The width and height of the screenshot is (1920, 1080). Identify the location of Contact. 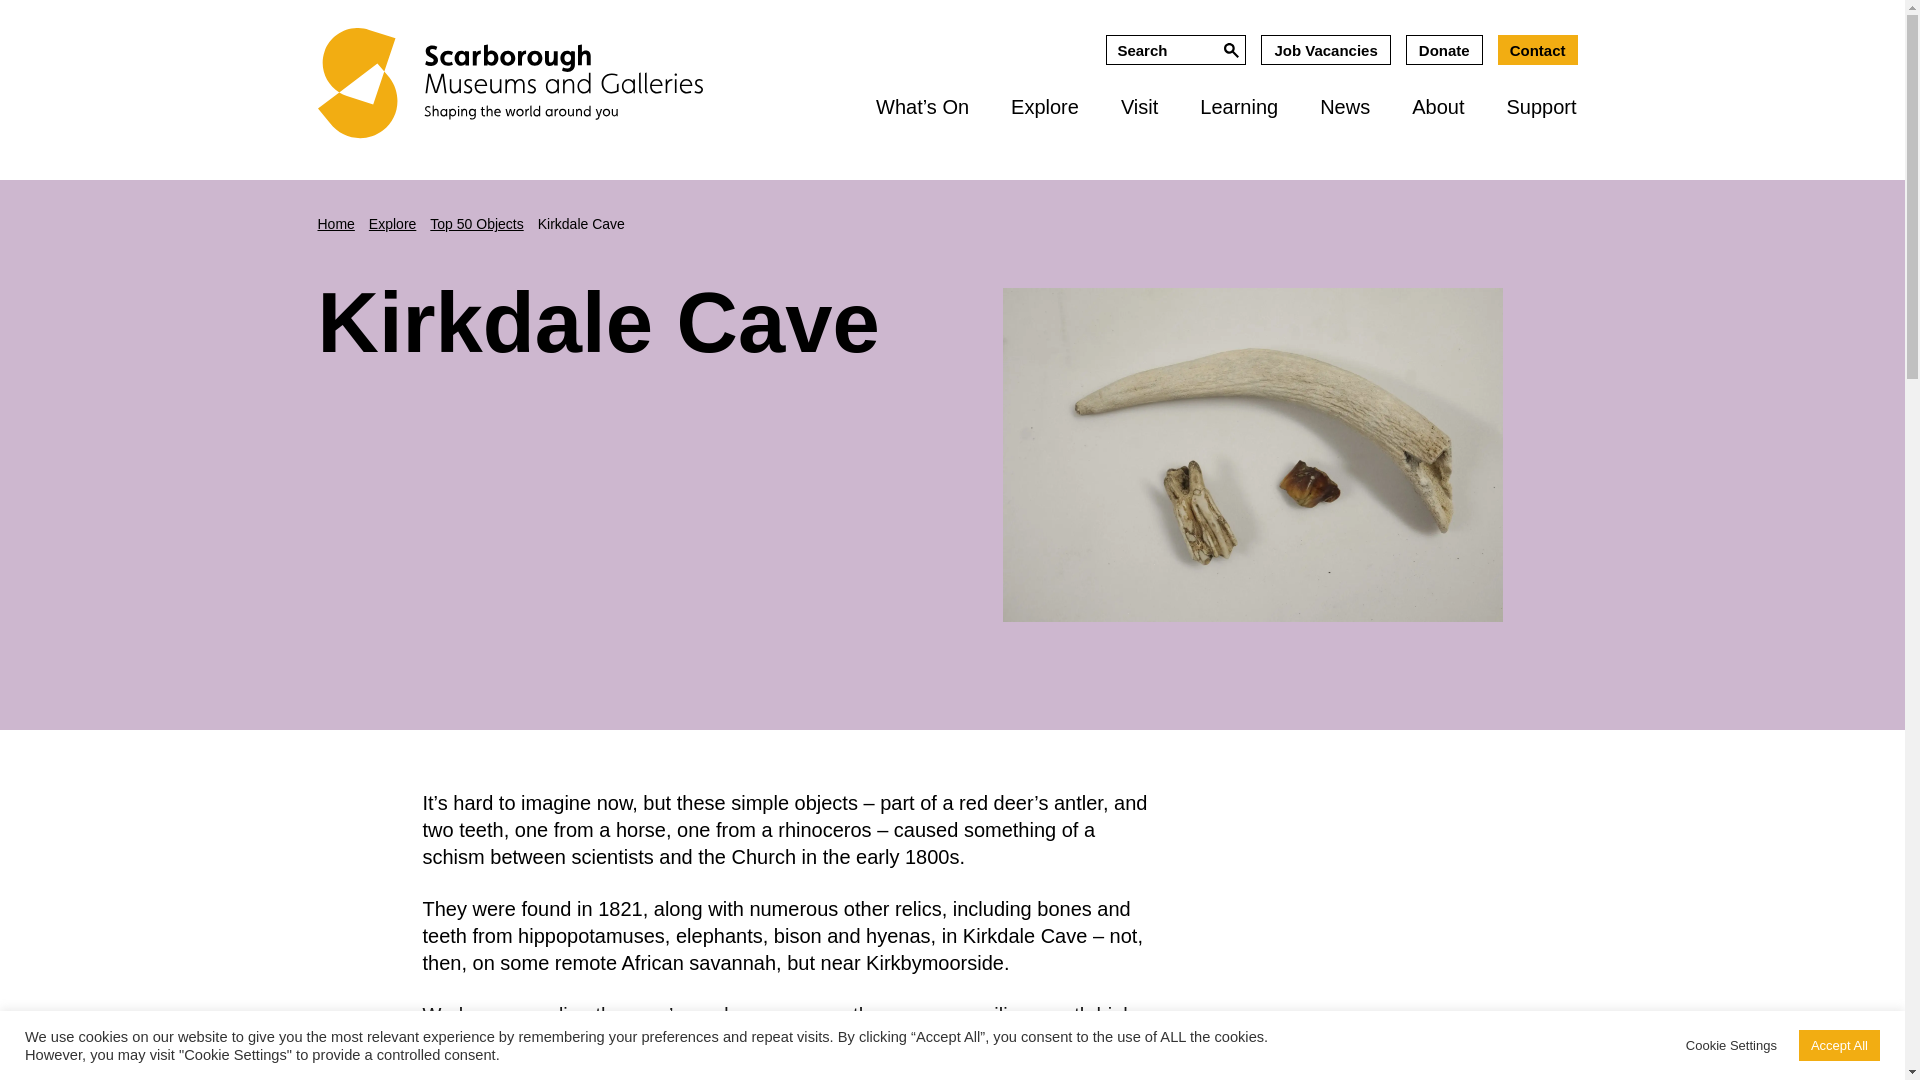
(1538, 49).